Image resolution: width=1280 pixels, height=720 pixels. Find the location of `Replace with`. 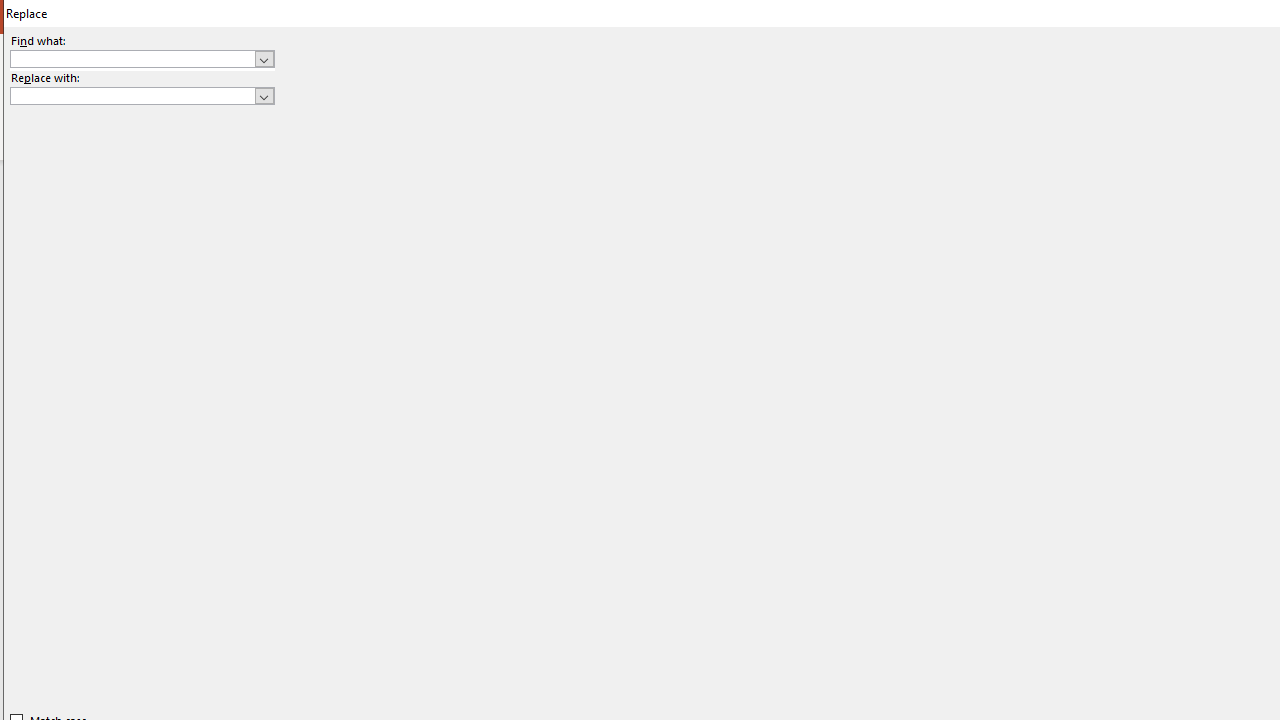

Replace with is located at coordinates (142, 96).